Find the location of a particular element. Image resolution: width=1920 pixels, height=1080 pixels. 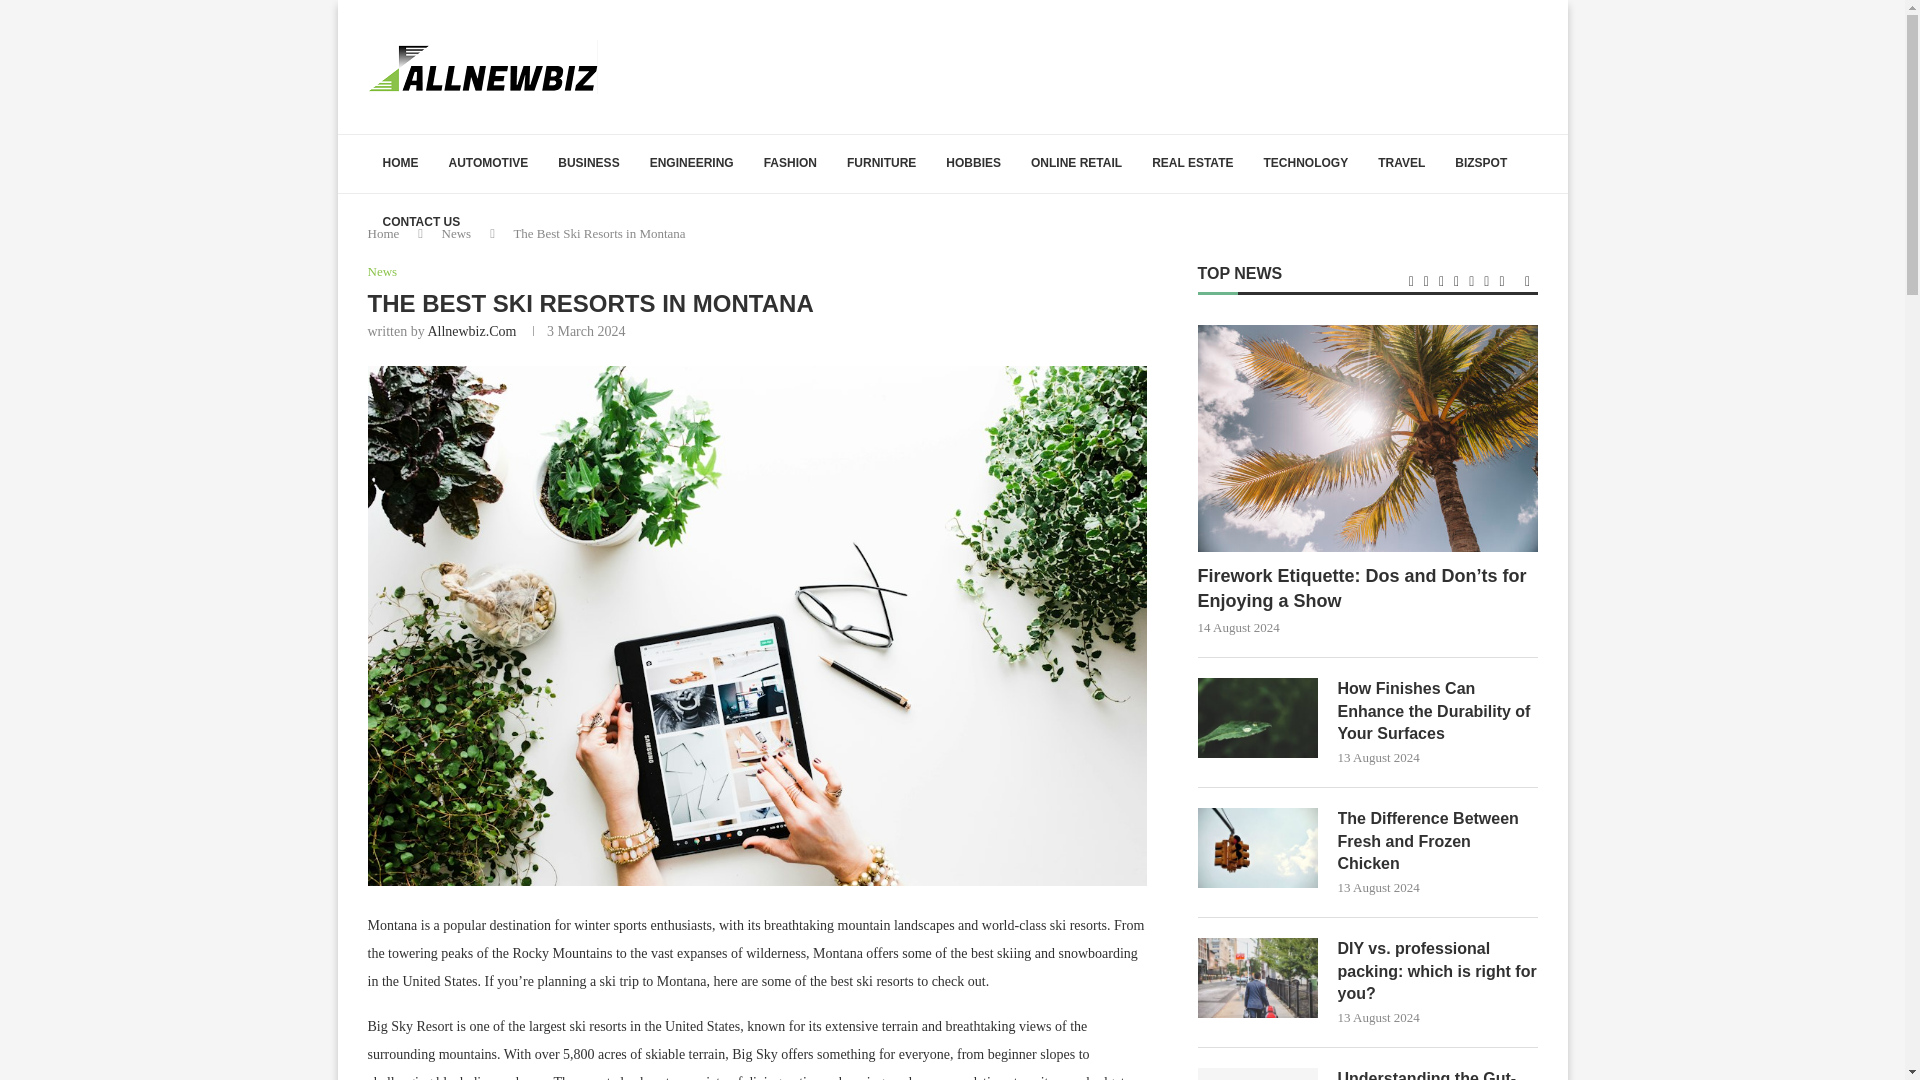

FASHION is located at coordinates (790, 164).